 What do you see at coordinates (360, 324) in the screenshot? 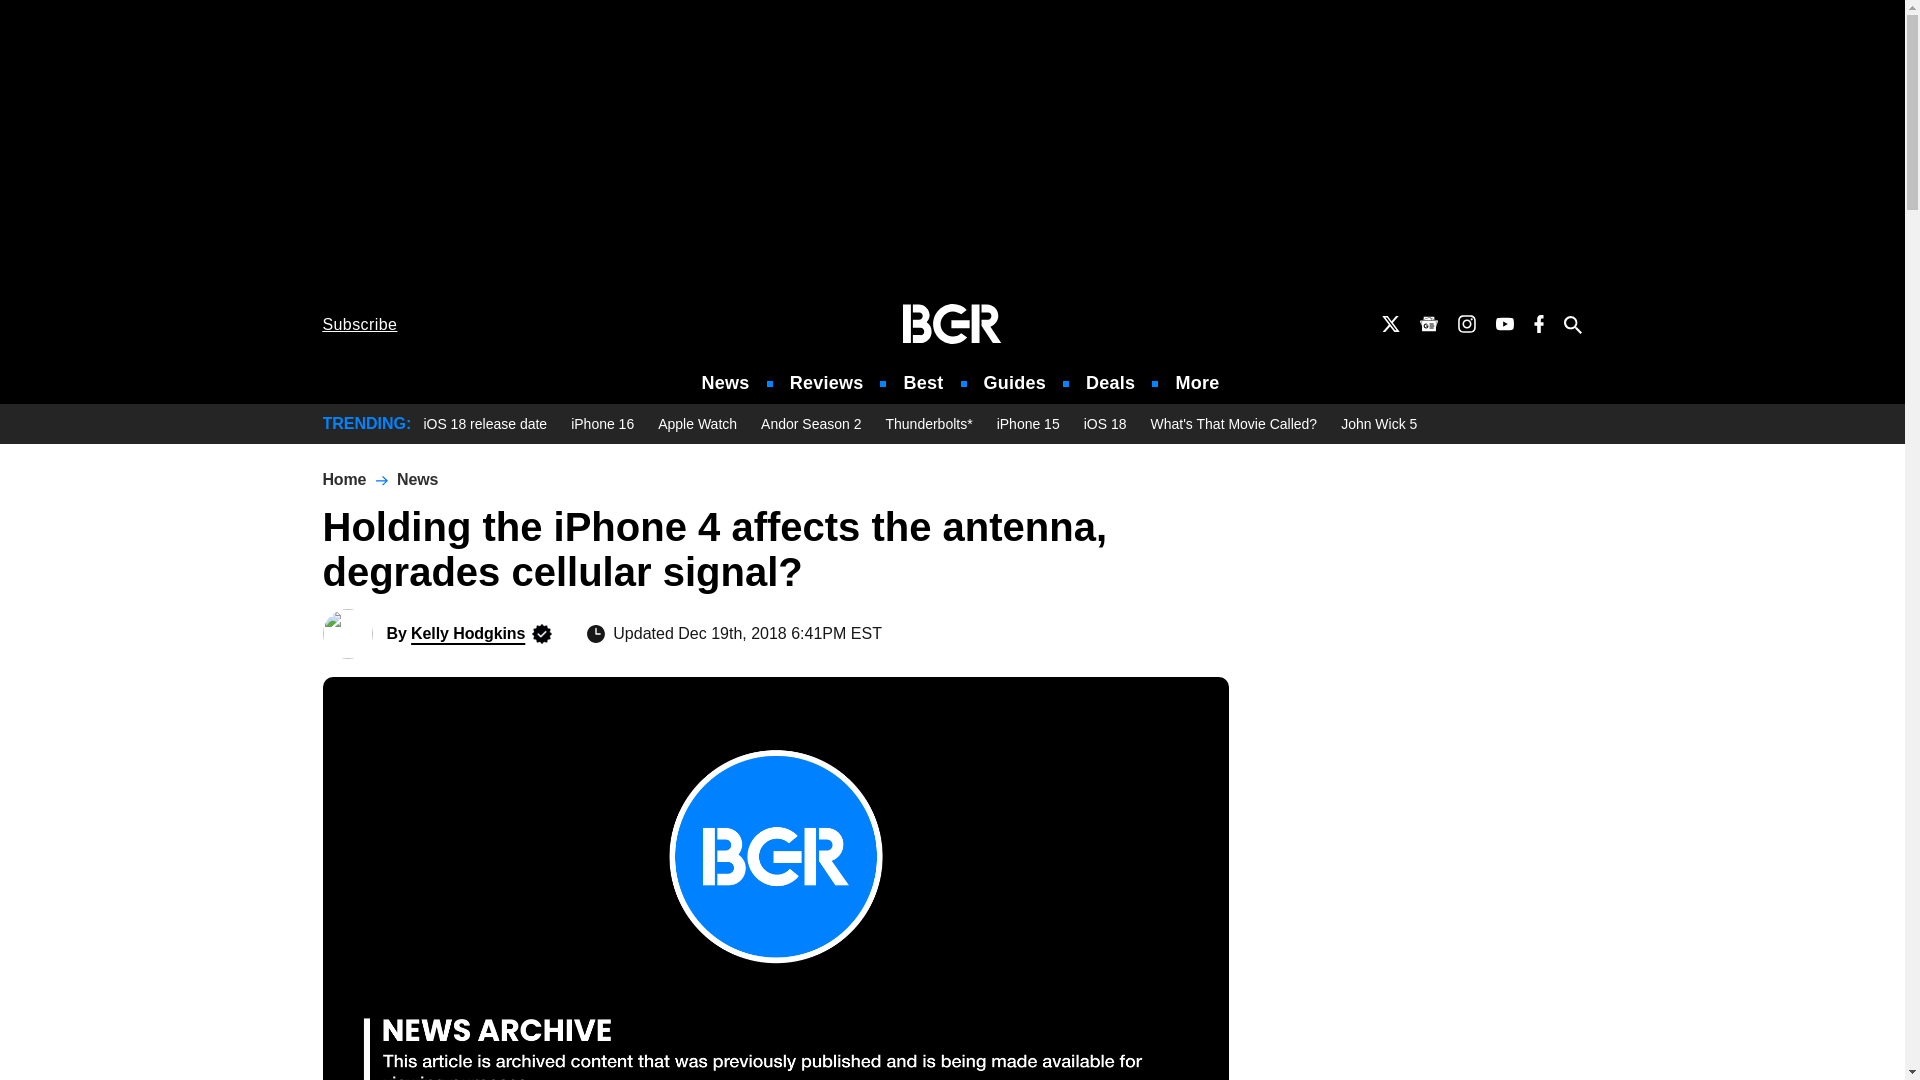
I see `Subscribe` at bounding box center [360, 324].